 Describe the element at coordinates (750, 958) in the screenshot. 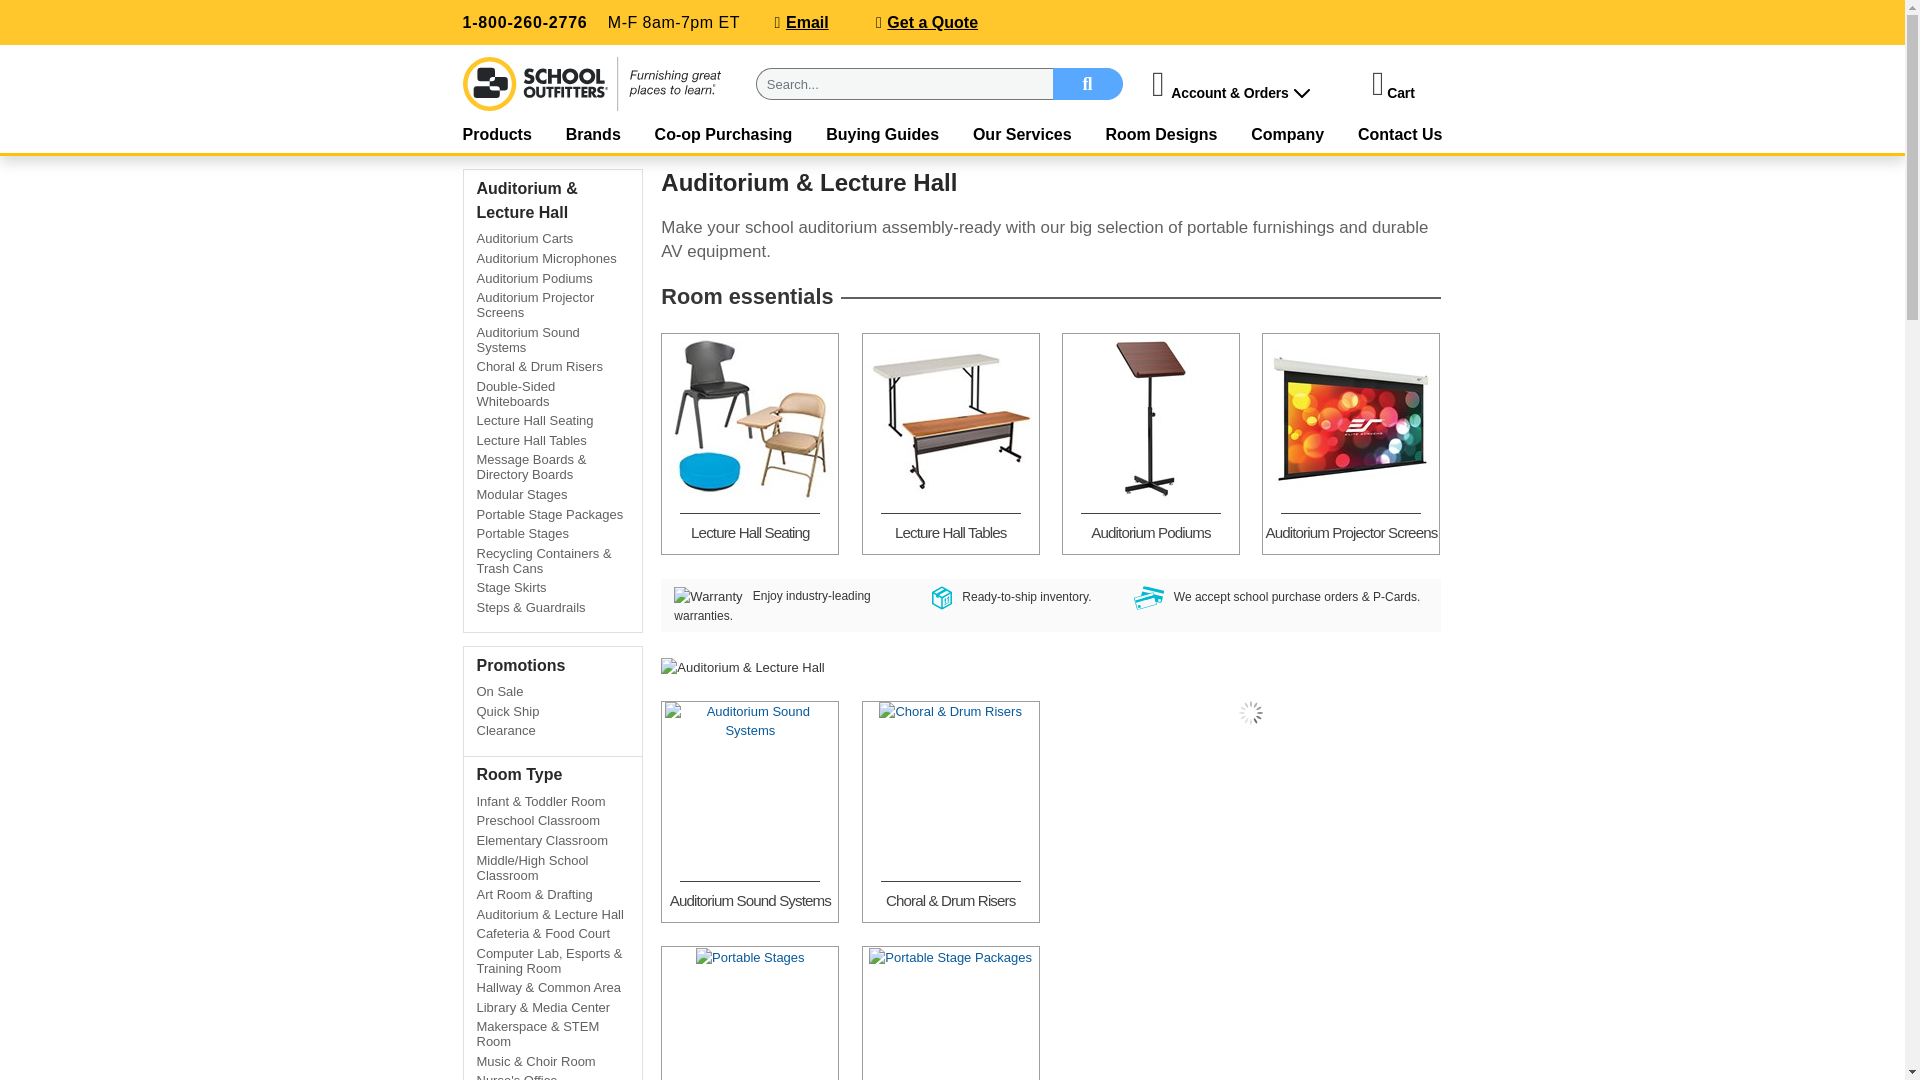

I see `Portable Stages` at that location.